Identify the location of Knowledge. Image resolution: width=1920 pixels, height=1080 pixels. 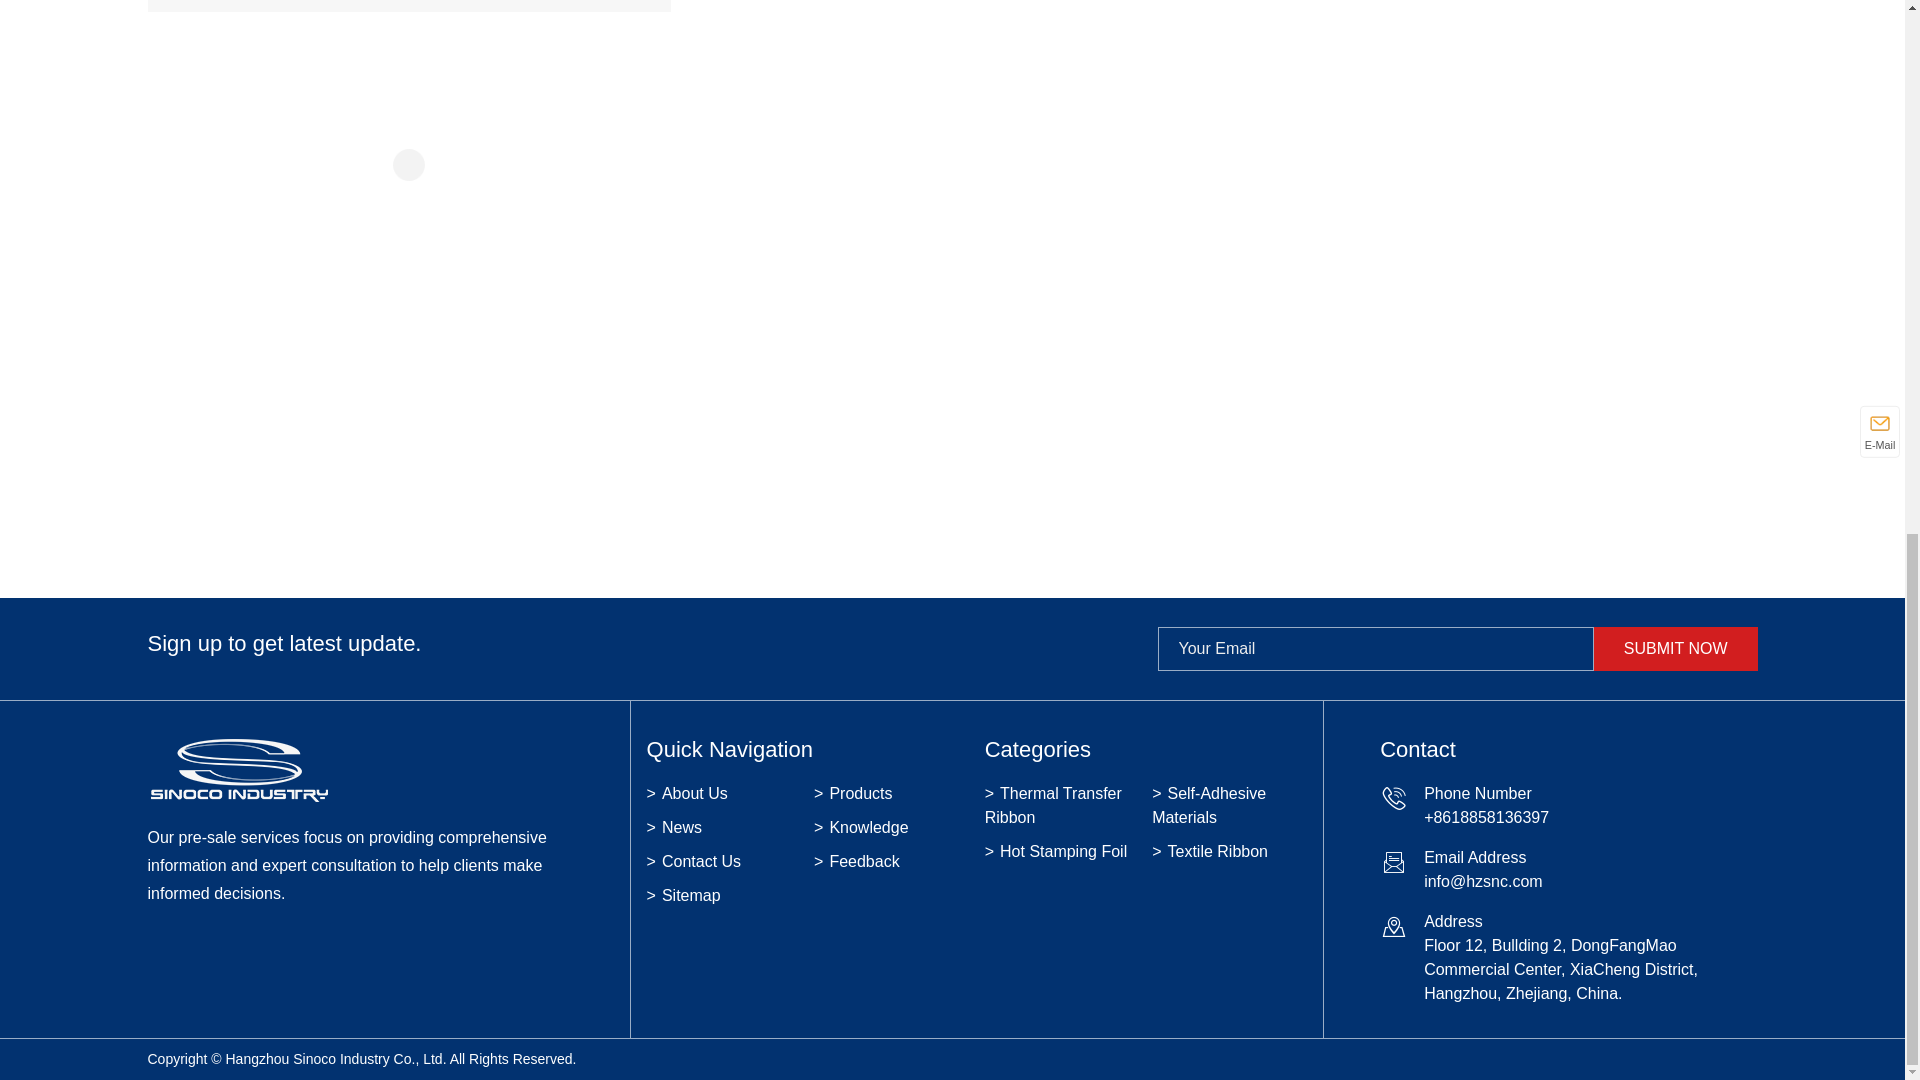
(892, 828).